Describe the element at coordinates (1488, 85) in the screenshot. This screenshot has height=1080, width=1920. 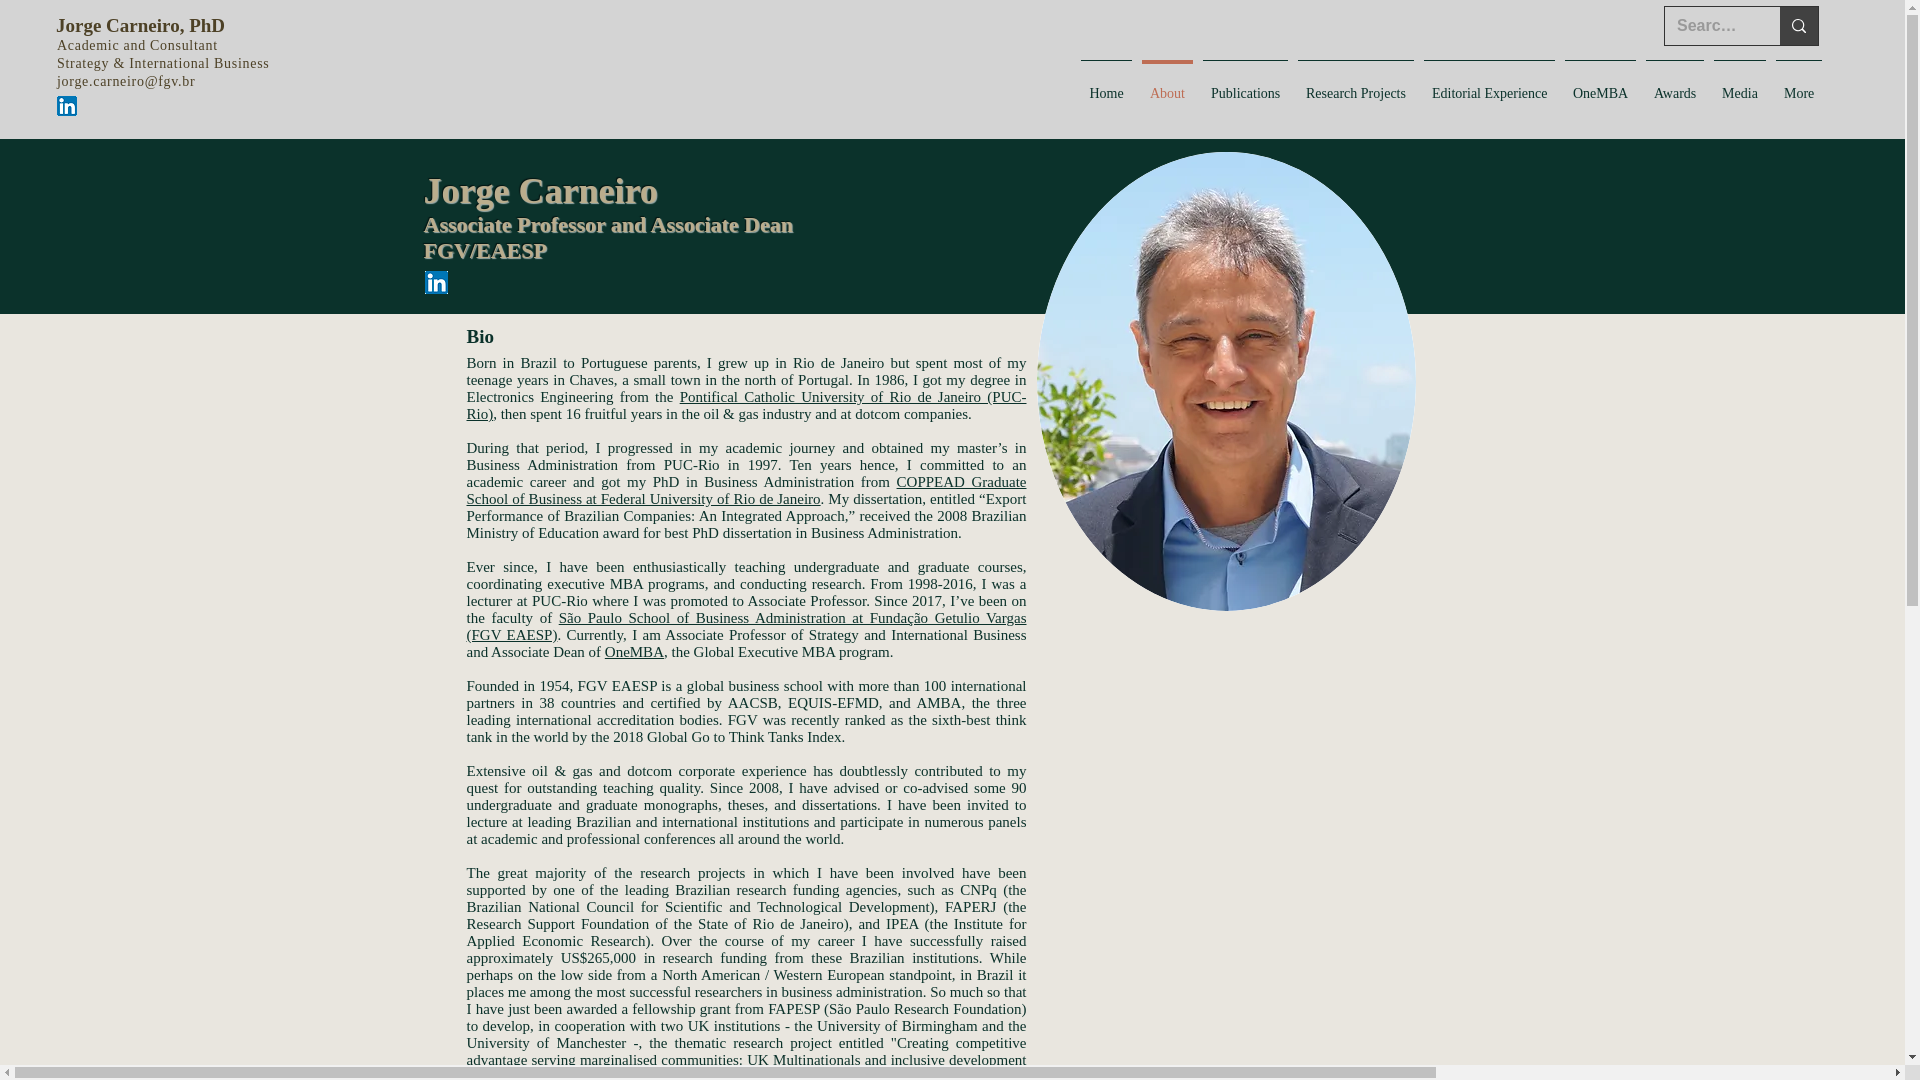
I see `Editorial Experience` at that location.